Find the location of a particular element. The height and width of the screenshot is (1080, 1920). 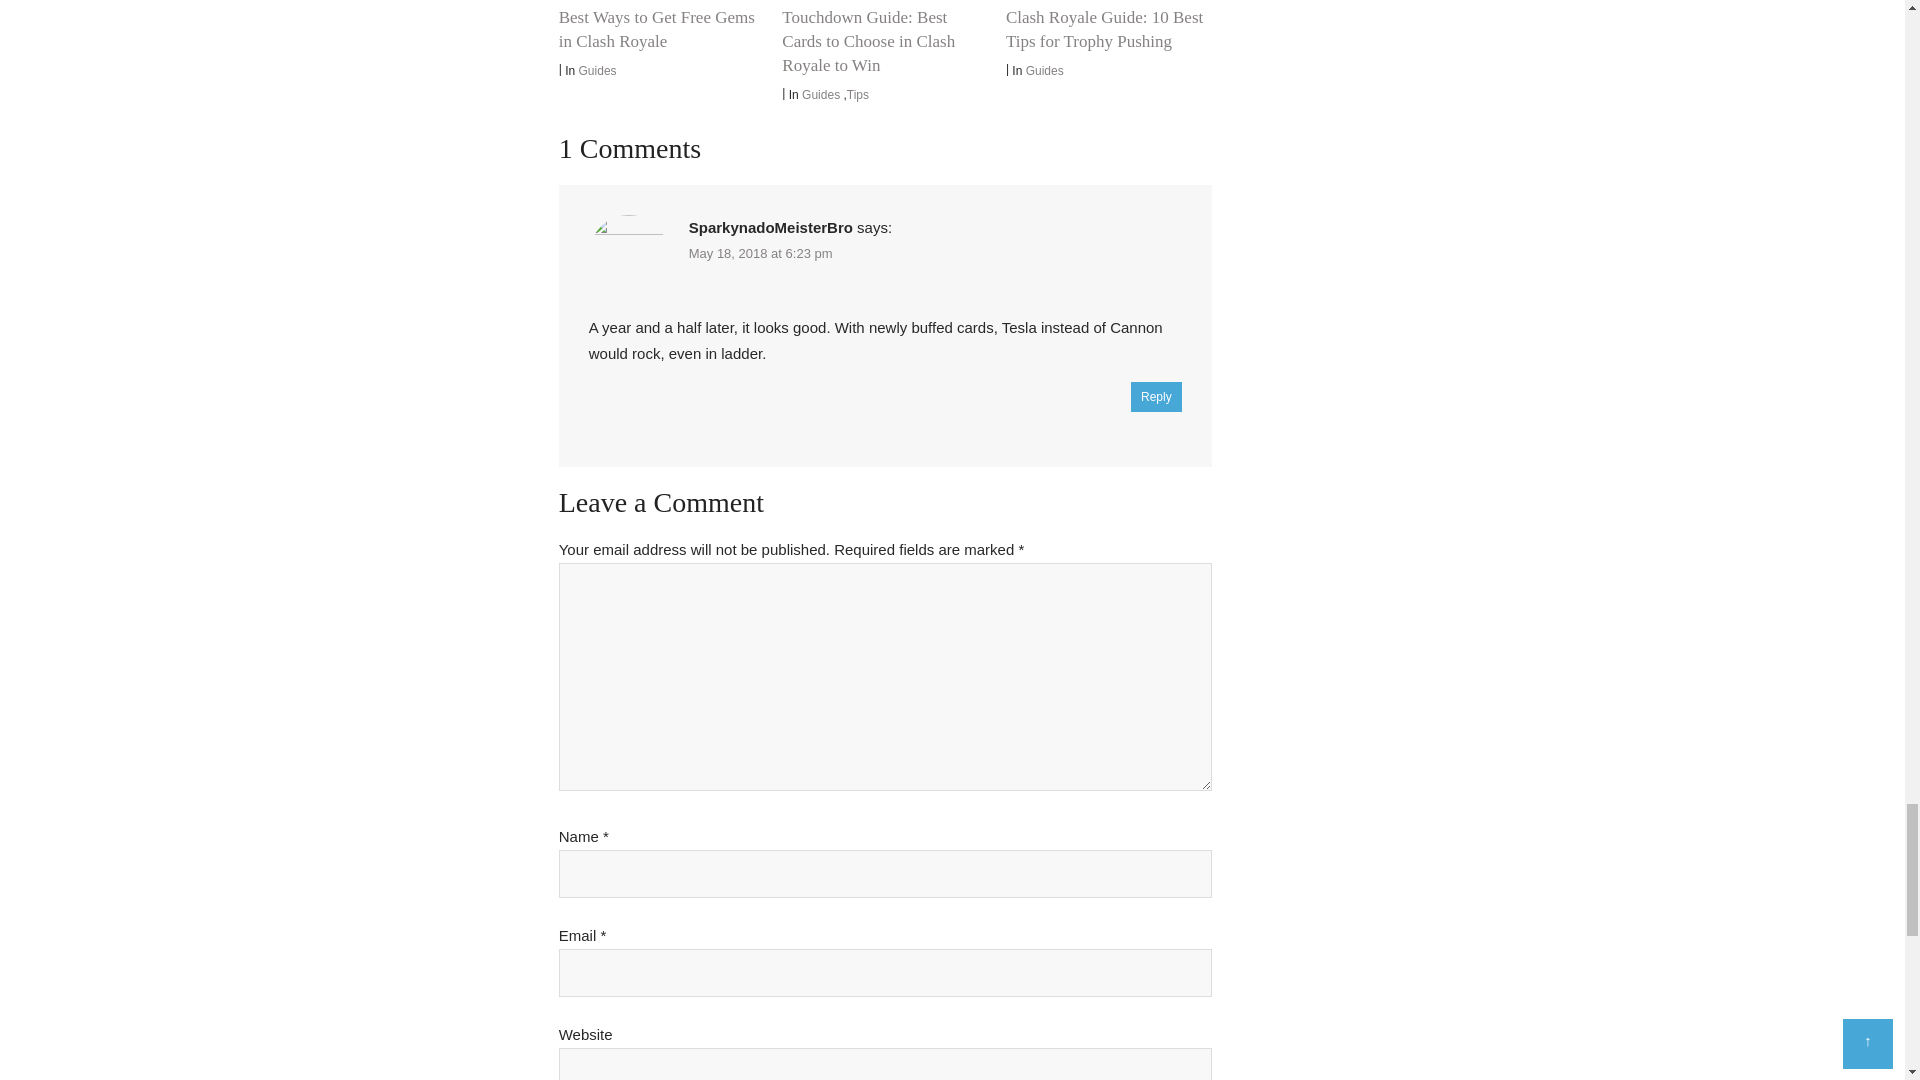

Guides is located at coordinates (821, 94).